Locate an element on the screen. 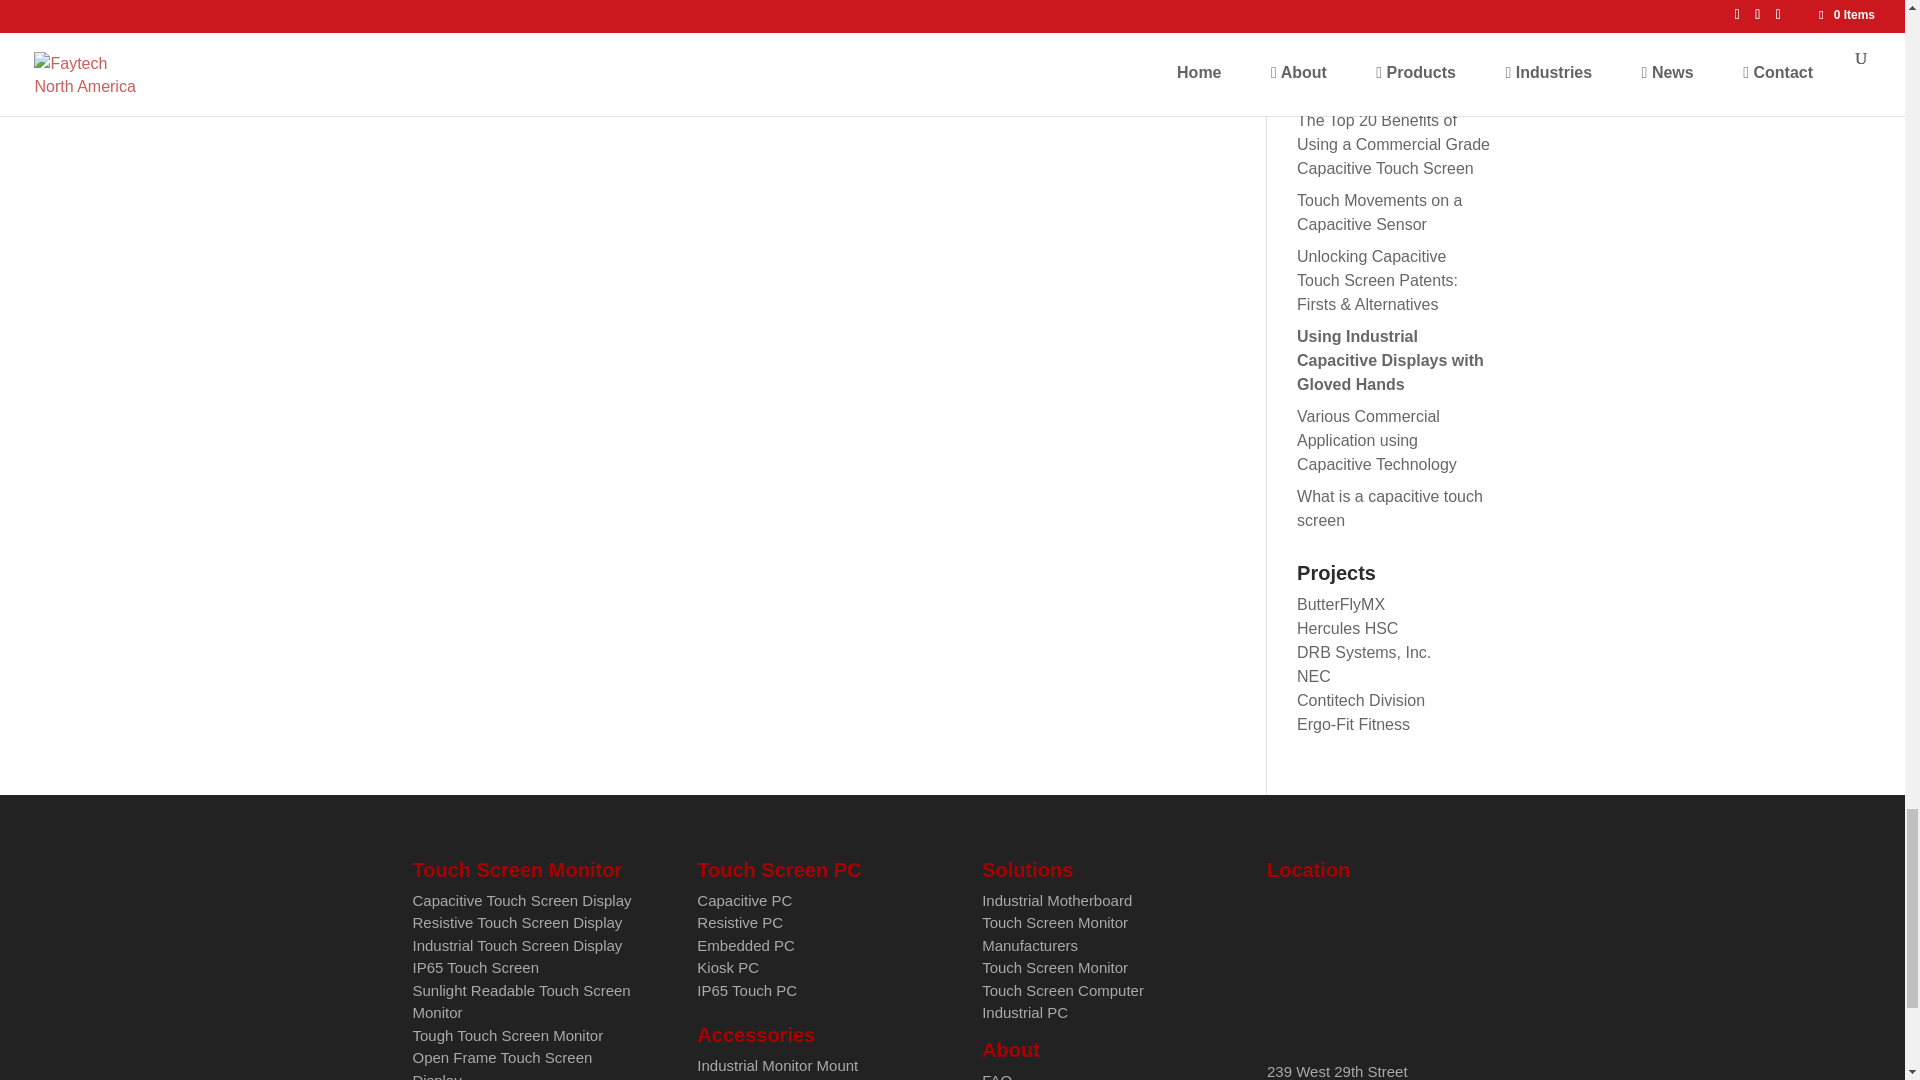 The width and height of the screenshot is (1920, 1080). rugged is located at coordinates (502, 1064).